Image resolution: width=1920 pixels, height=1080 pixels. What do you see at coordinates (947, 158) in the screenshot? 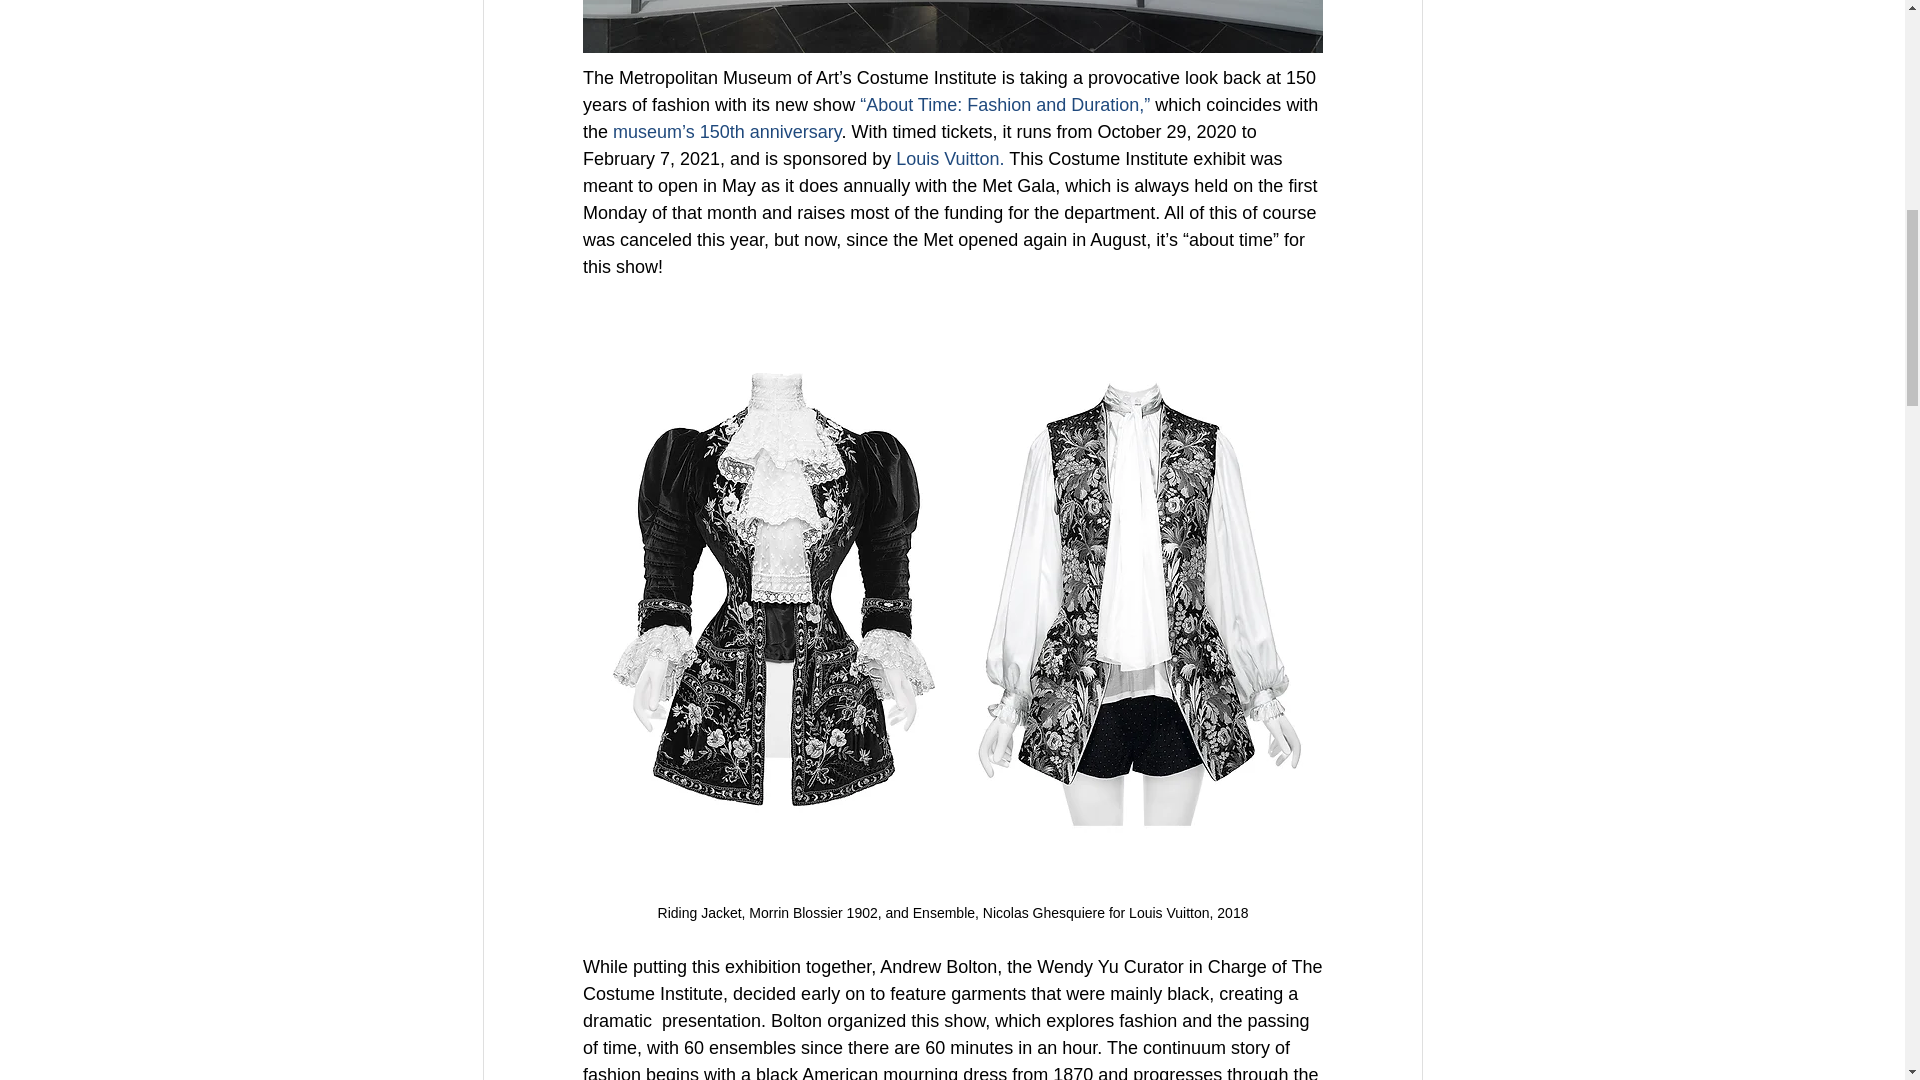
I see `Louis Vuitton` at bounding box center [947, 158].